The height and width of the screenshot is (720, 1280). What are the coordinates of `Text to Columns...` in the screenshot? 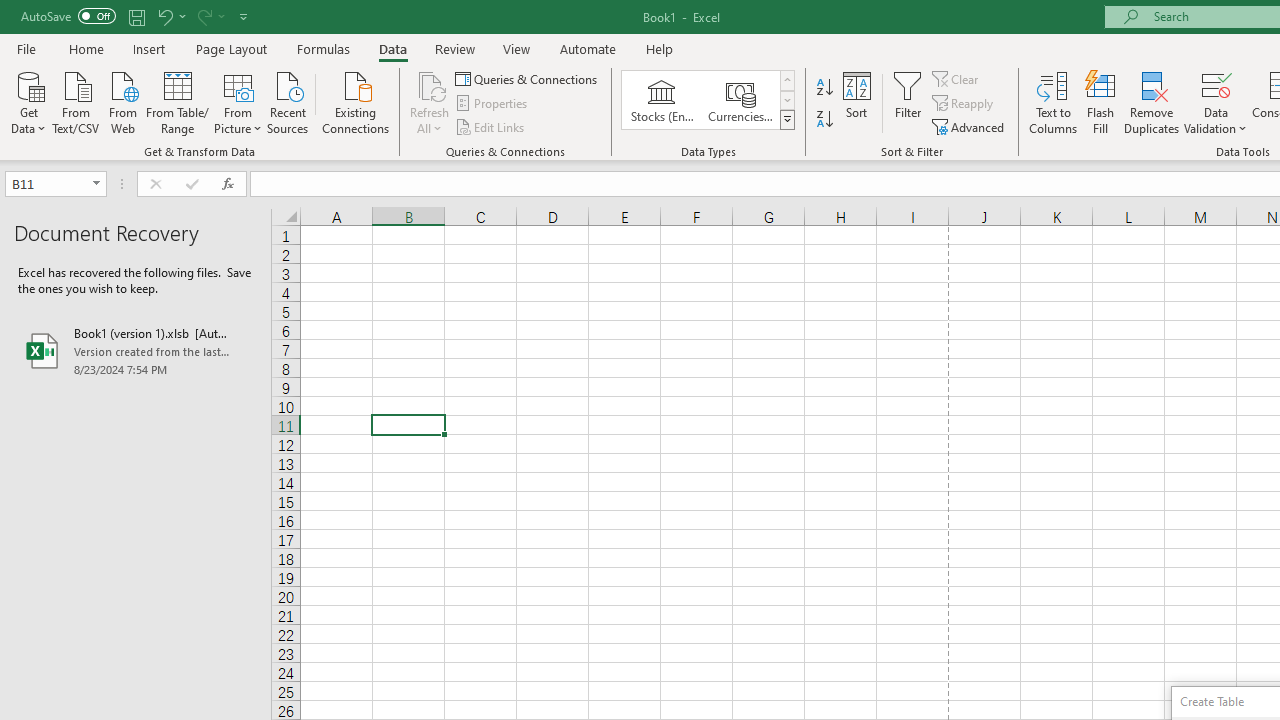 It's located at (1053, 102).